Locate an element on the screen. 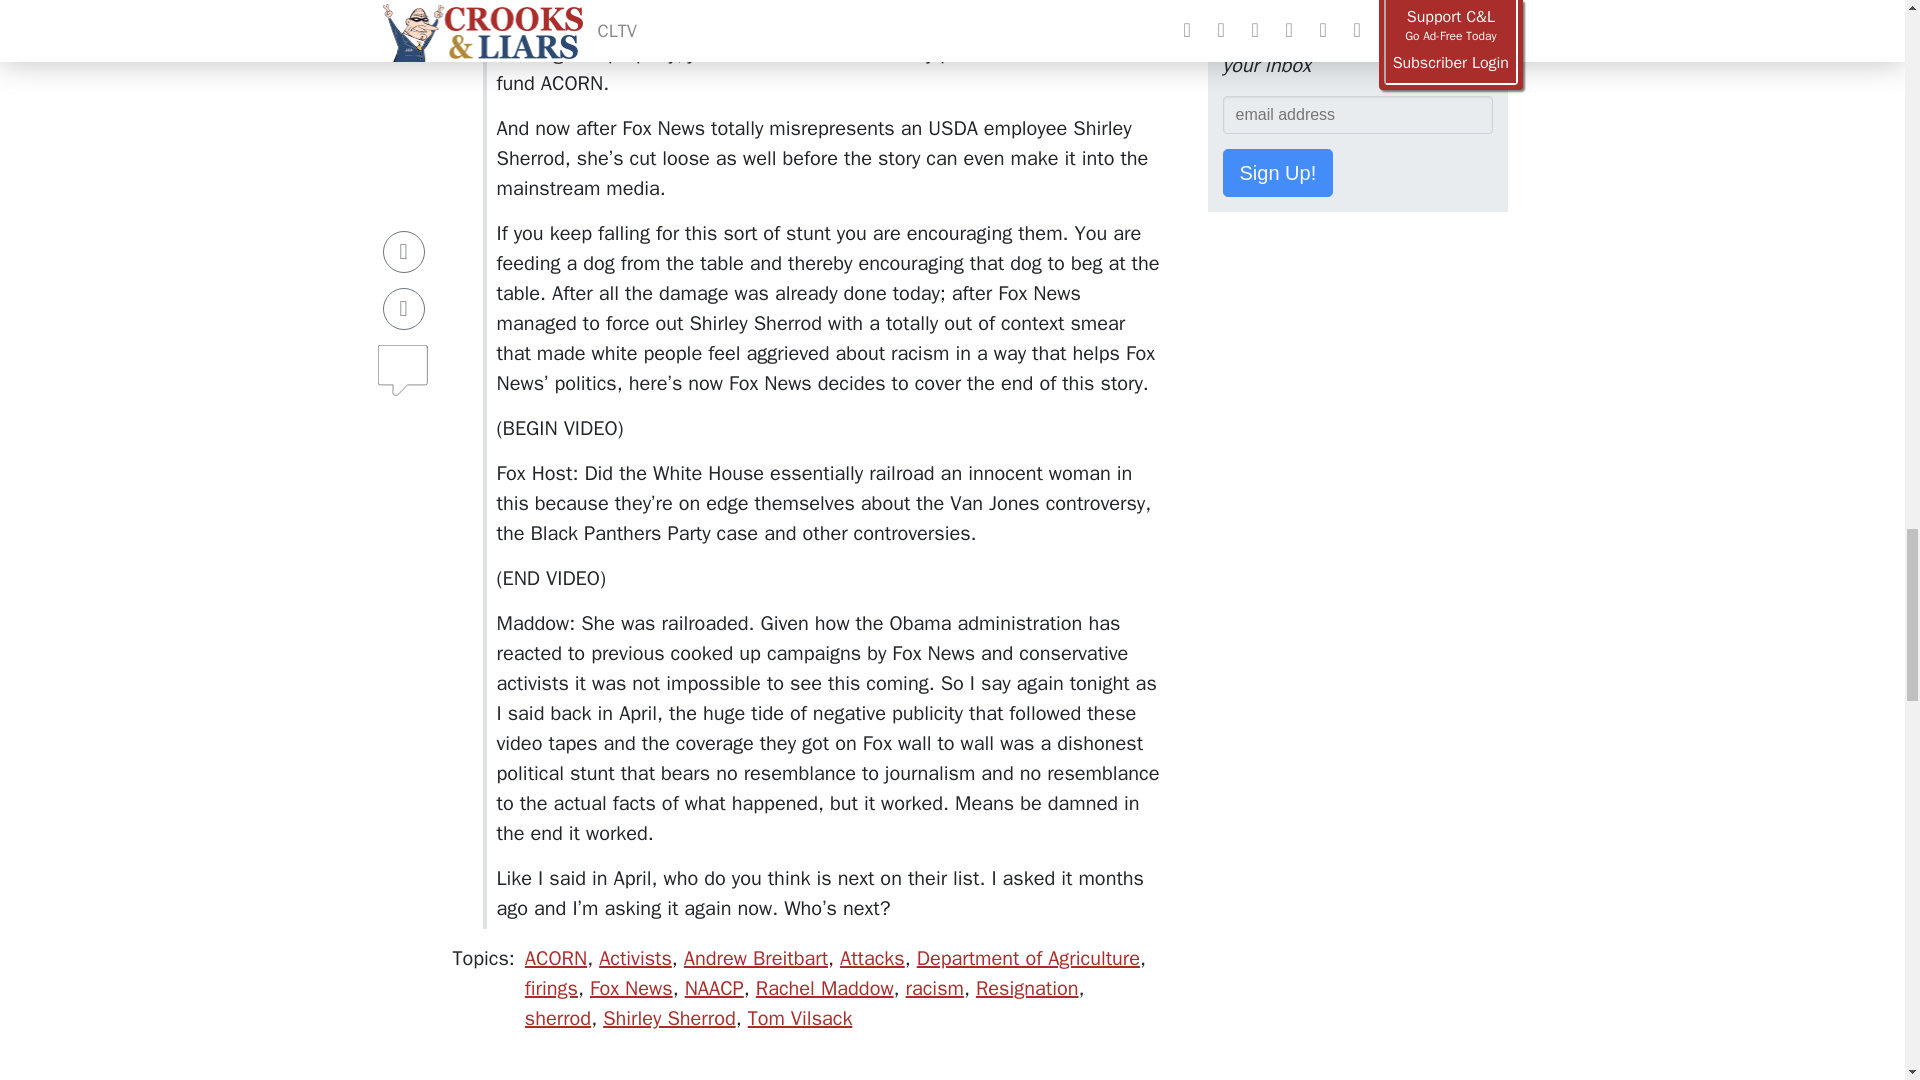 The height and width of the screenshot is (1080, 1920). firings is located at coordinates (550, 988).